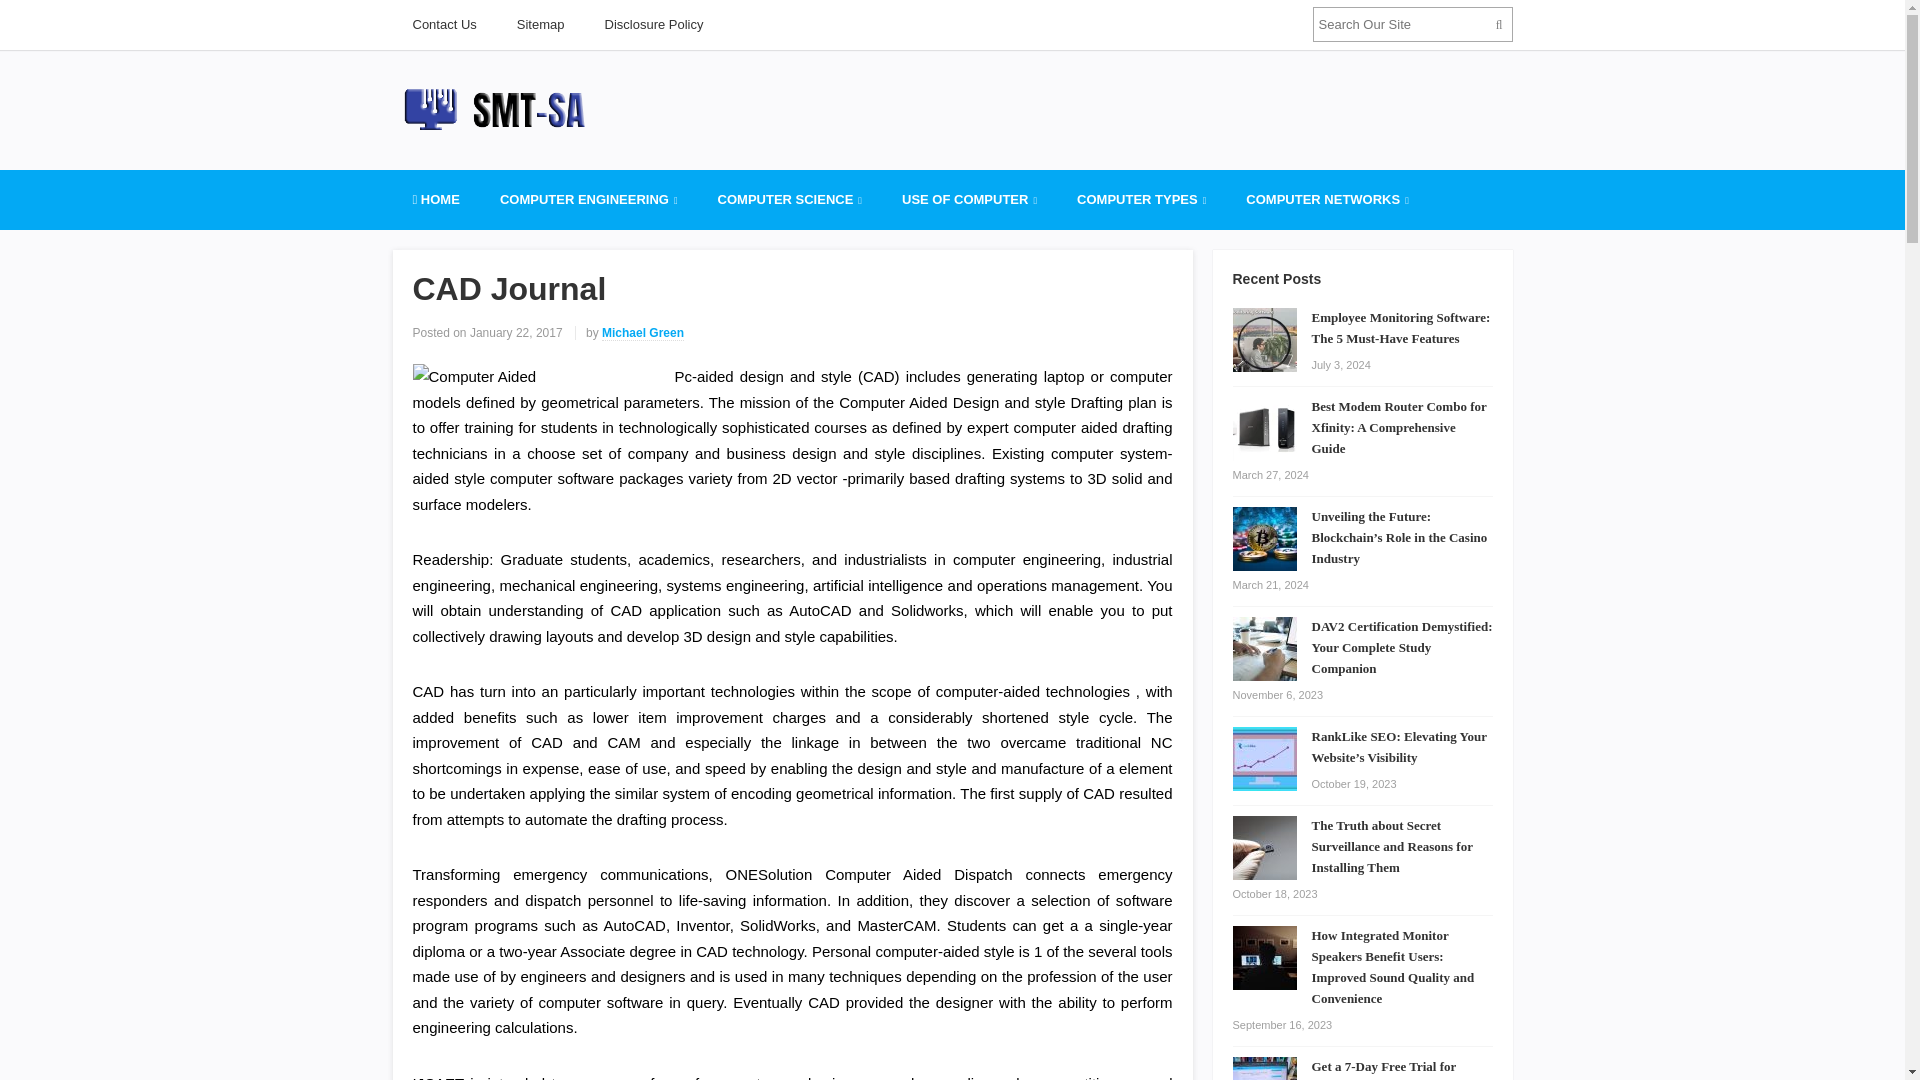  I want to click on Disclosure Policy, so click(654, 24).